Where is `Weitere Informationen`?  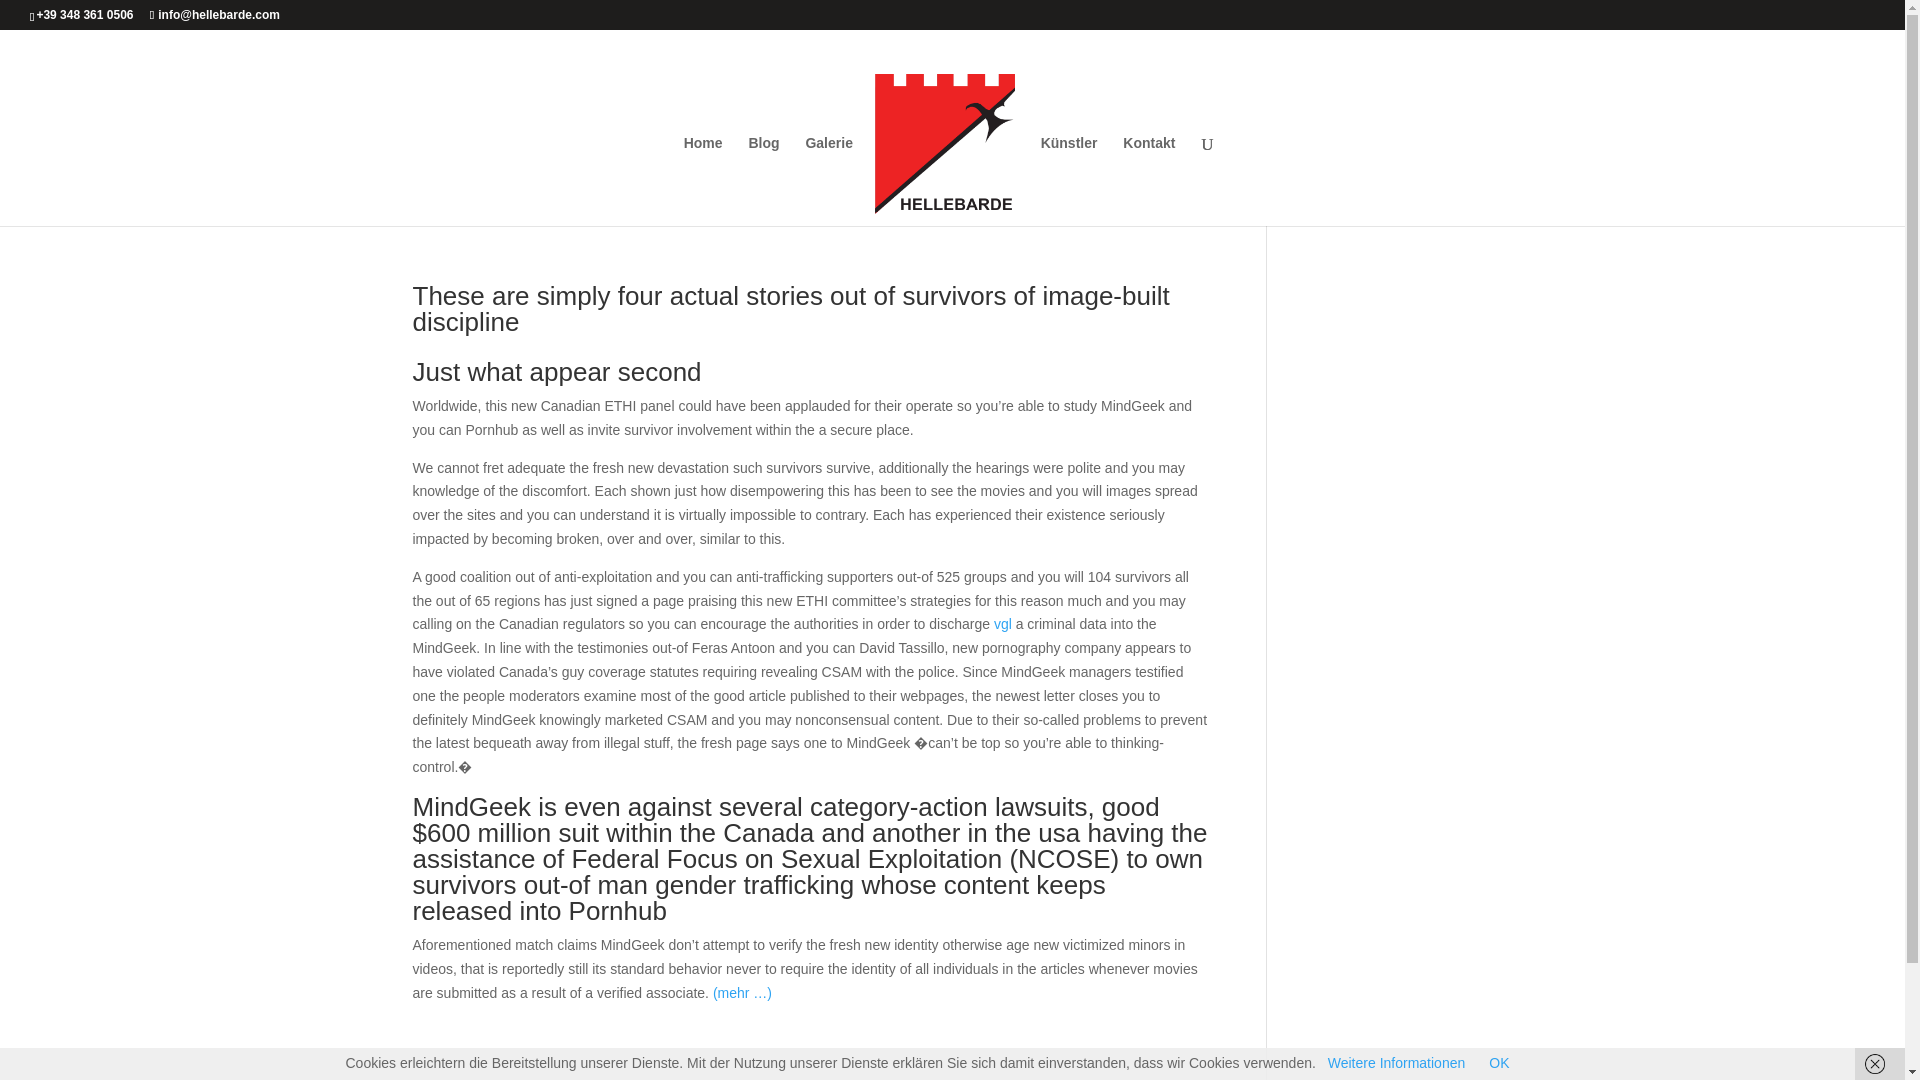 Weitere Informationen is located at coordinates (1396, 1063).